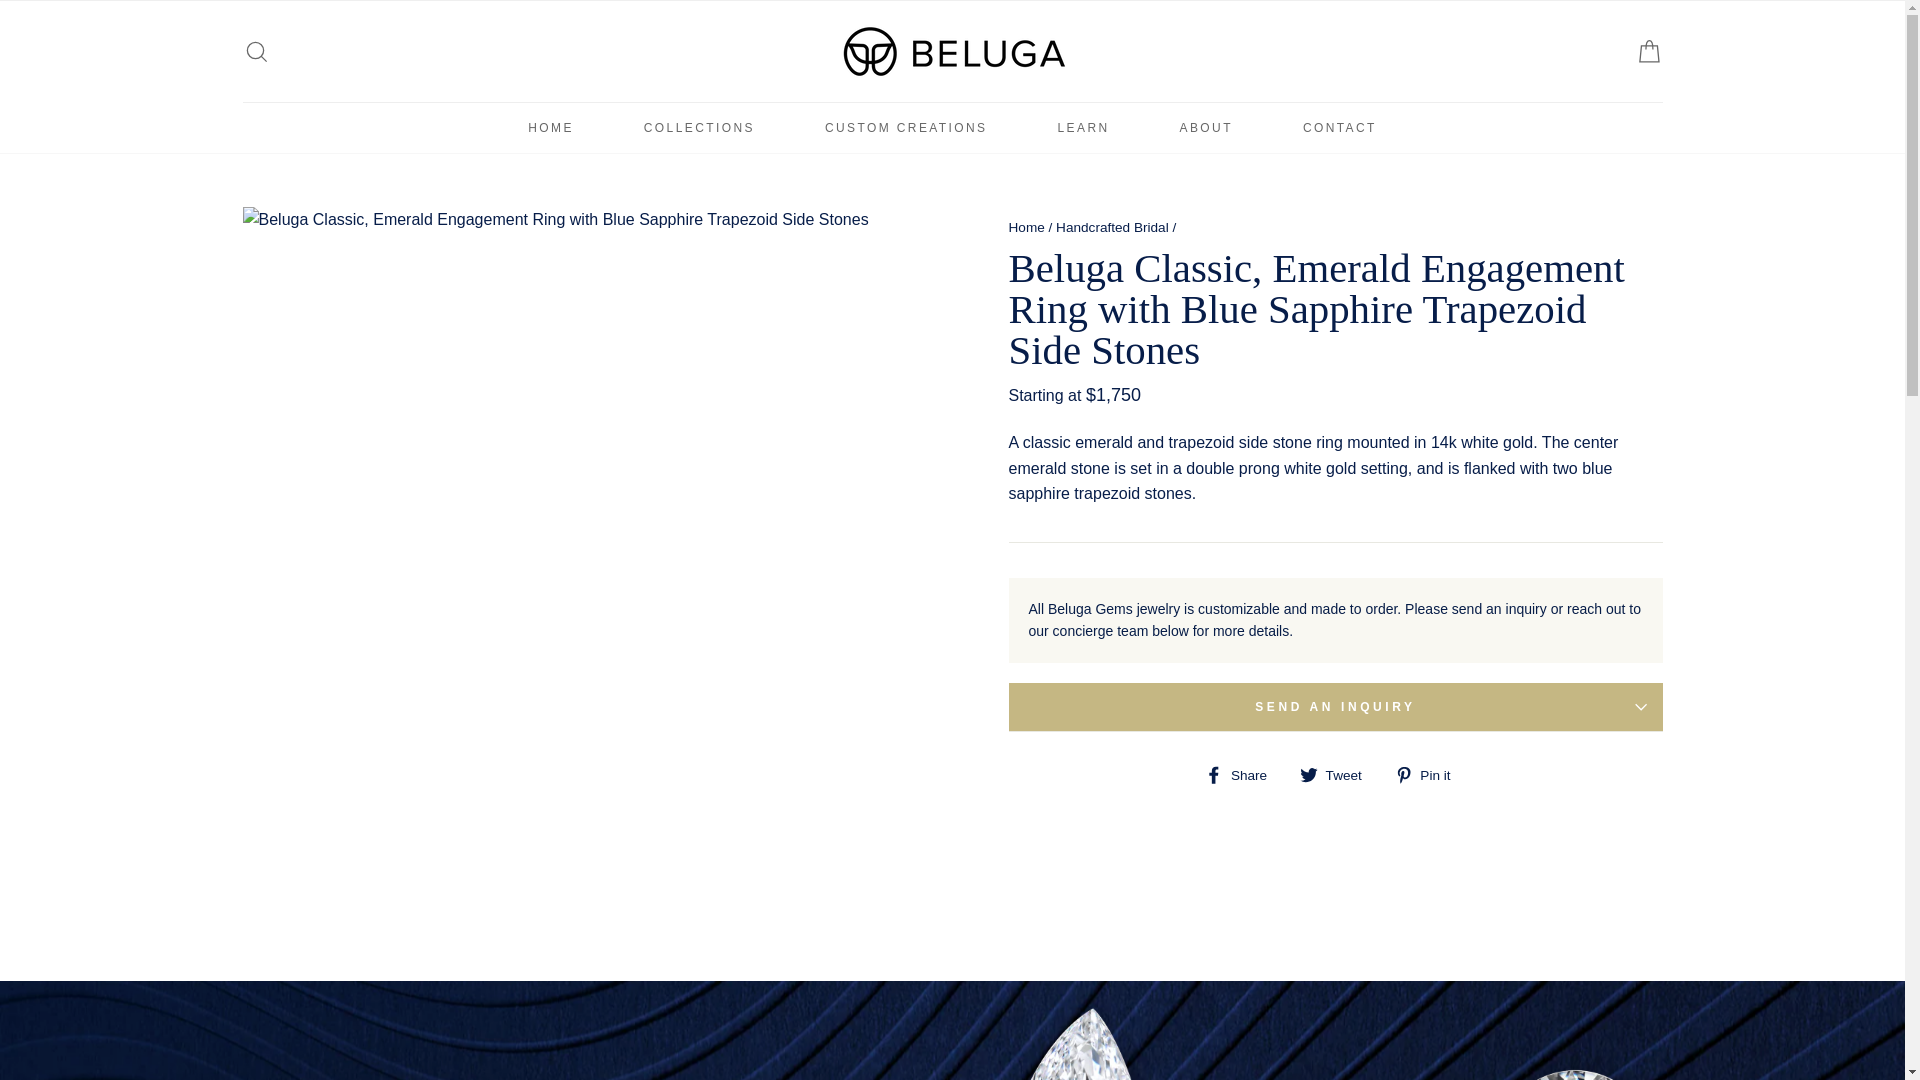 Image resolution: width=1920 pixels, height=1080 pixels. Describe the element at coordinates (1112, 228) in the screenshot. I see `CONTACT` at that location.